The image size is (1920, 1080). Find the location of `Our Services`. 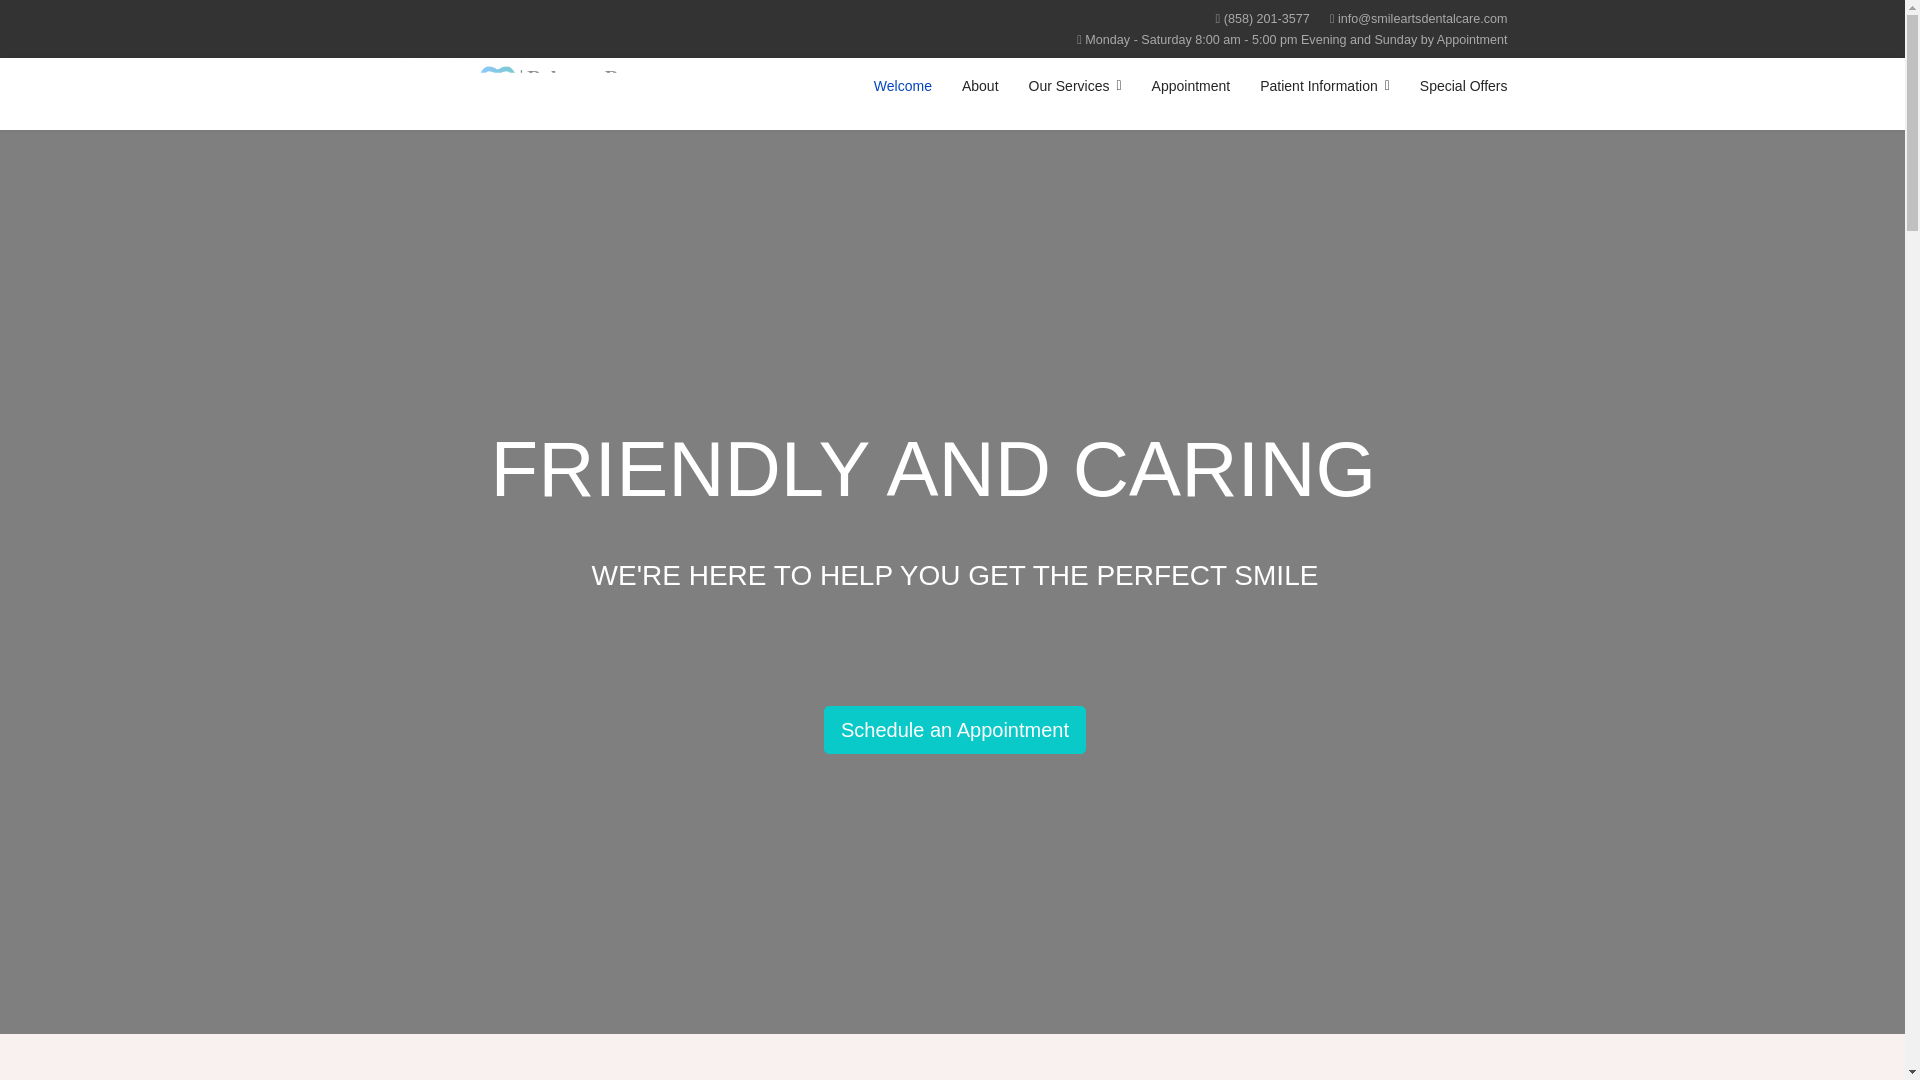

Our Services is located at coordinates (1074, 86).